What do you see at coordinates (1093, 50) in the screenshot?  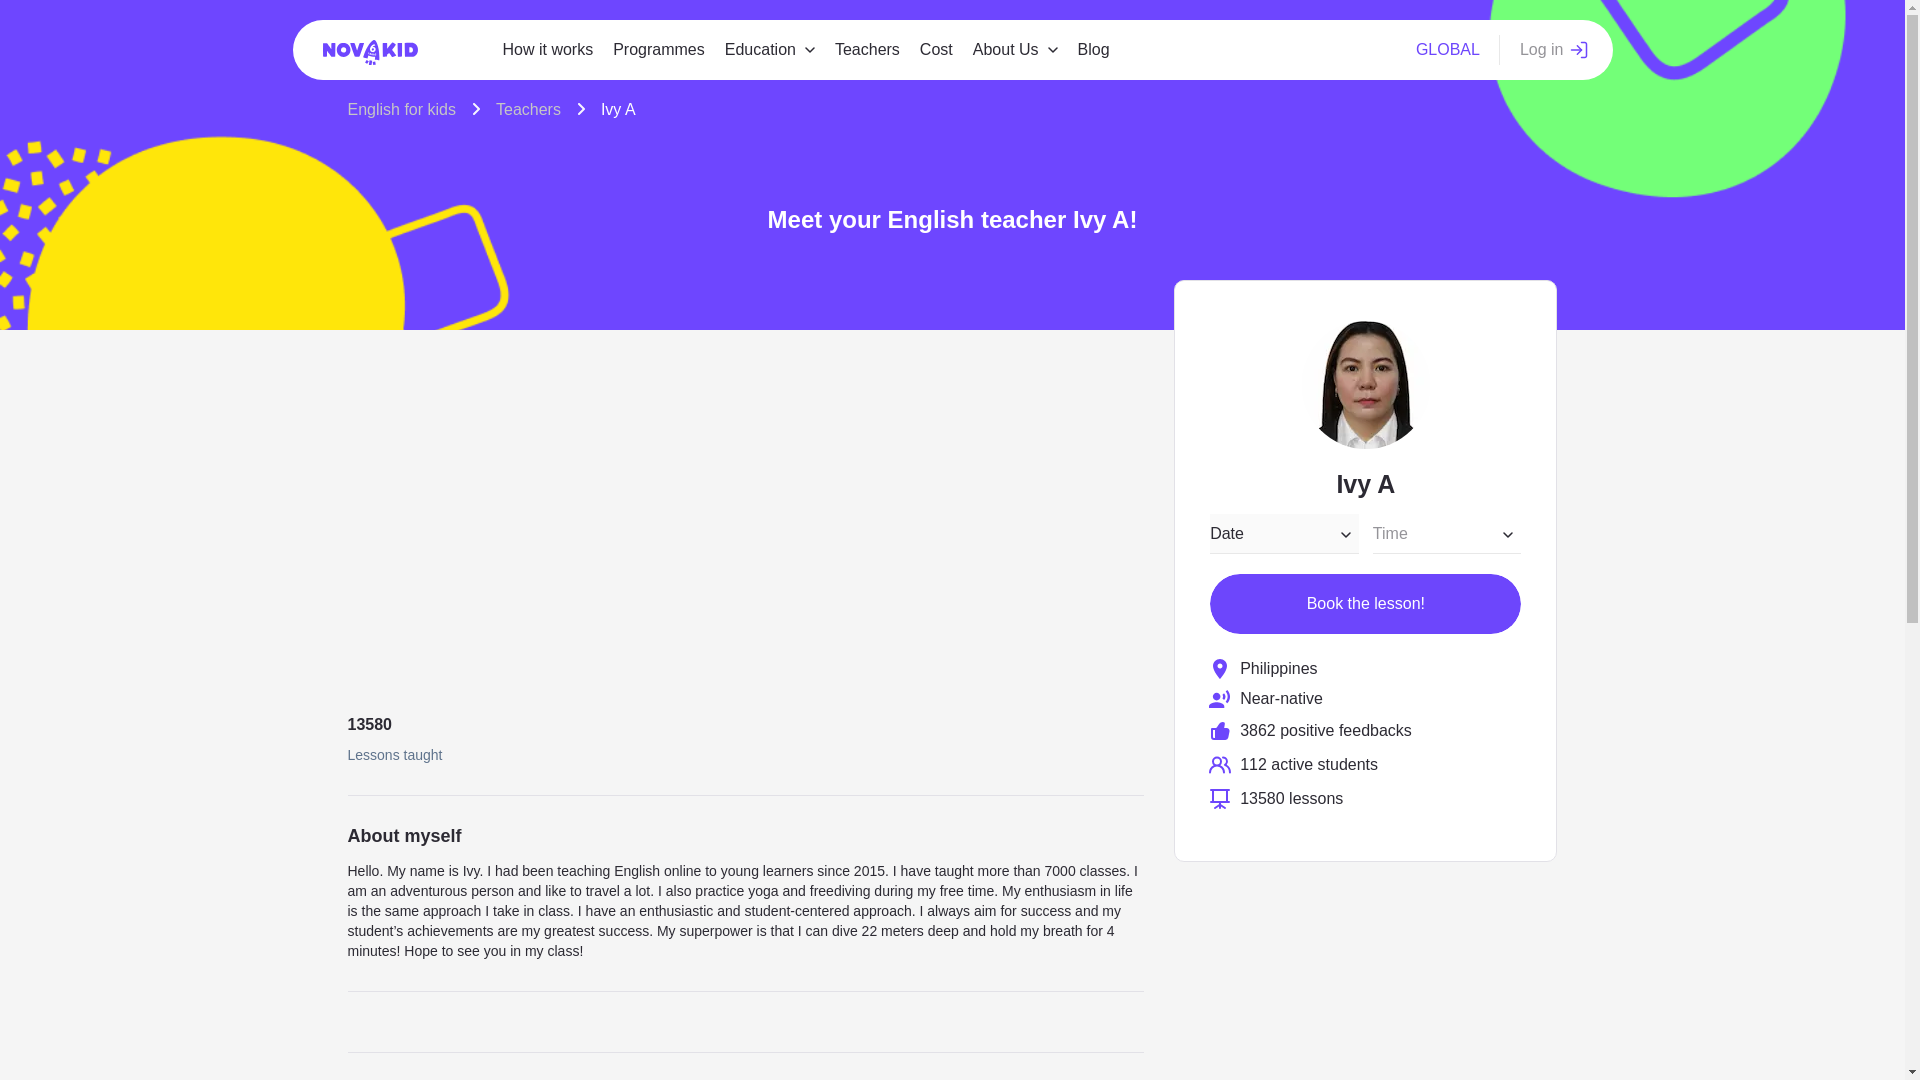 I see `Blog` at bounding box center [1093, 50].